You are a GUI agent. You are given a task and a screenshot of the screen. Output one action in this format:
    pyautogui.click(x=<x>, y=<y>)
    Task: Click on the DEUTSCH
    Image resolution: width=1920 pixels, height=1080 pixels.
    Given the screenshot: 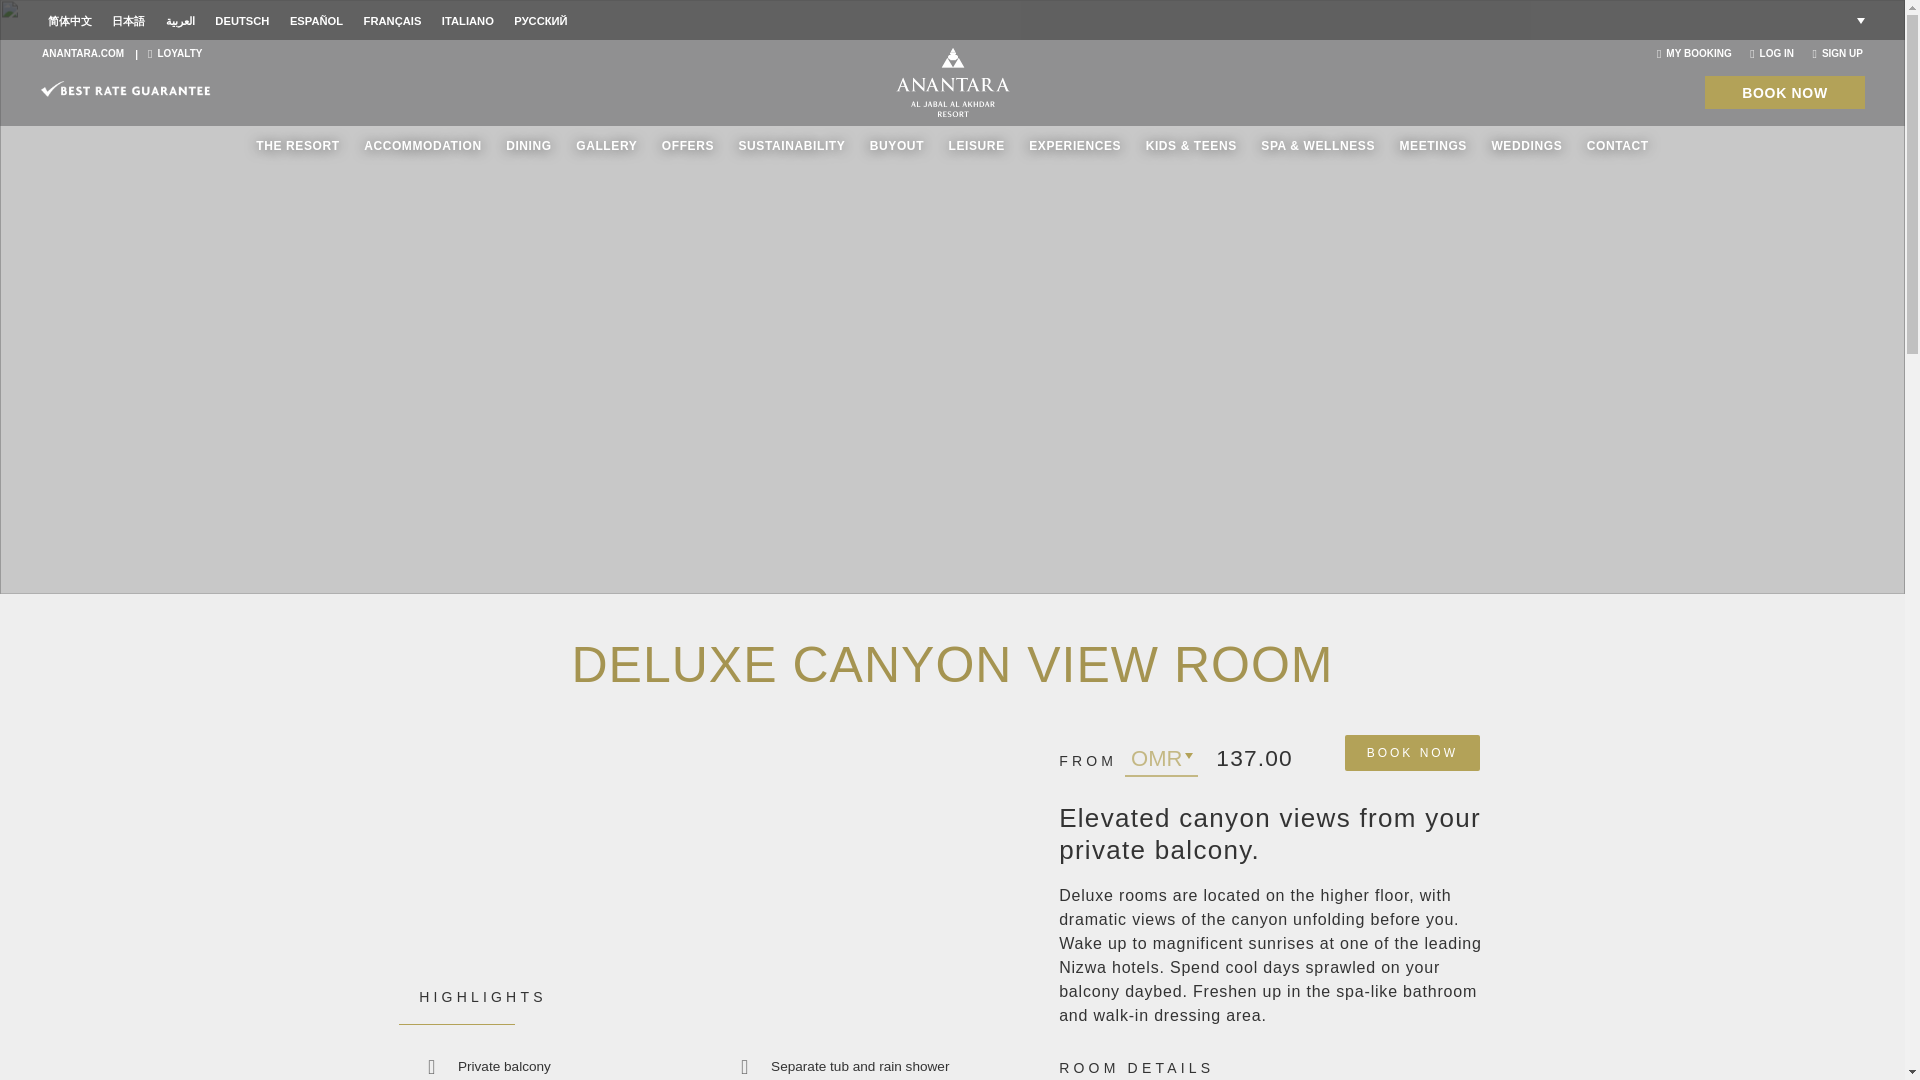 What is the action you would take?
    pyautogui.click(x=242, y=21)
    